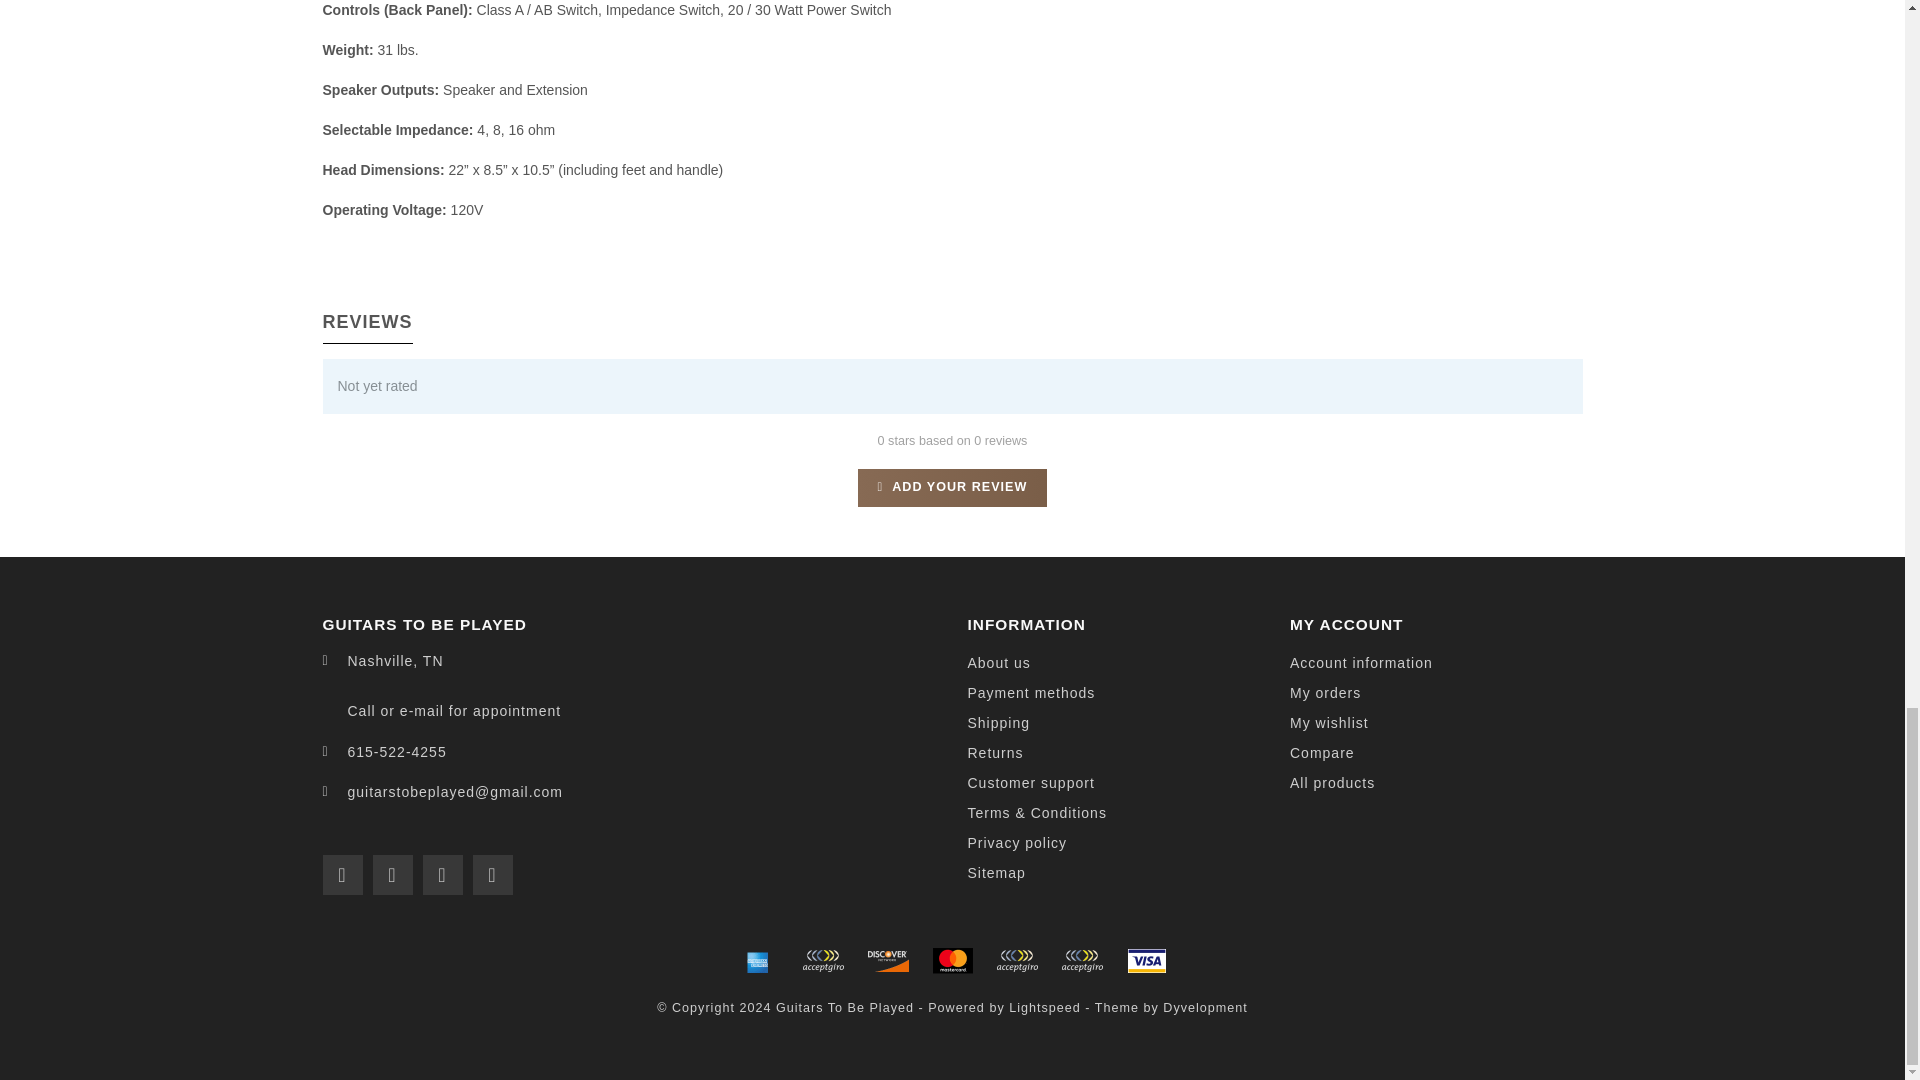 This screenshot has width=1920, height=1080. Describe the element at coordinates (1017, 844) in the screenshot. I see `Privacy policy` at that location.